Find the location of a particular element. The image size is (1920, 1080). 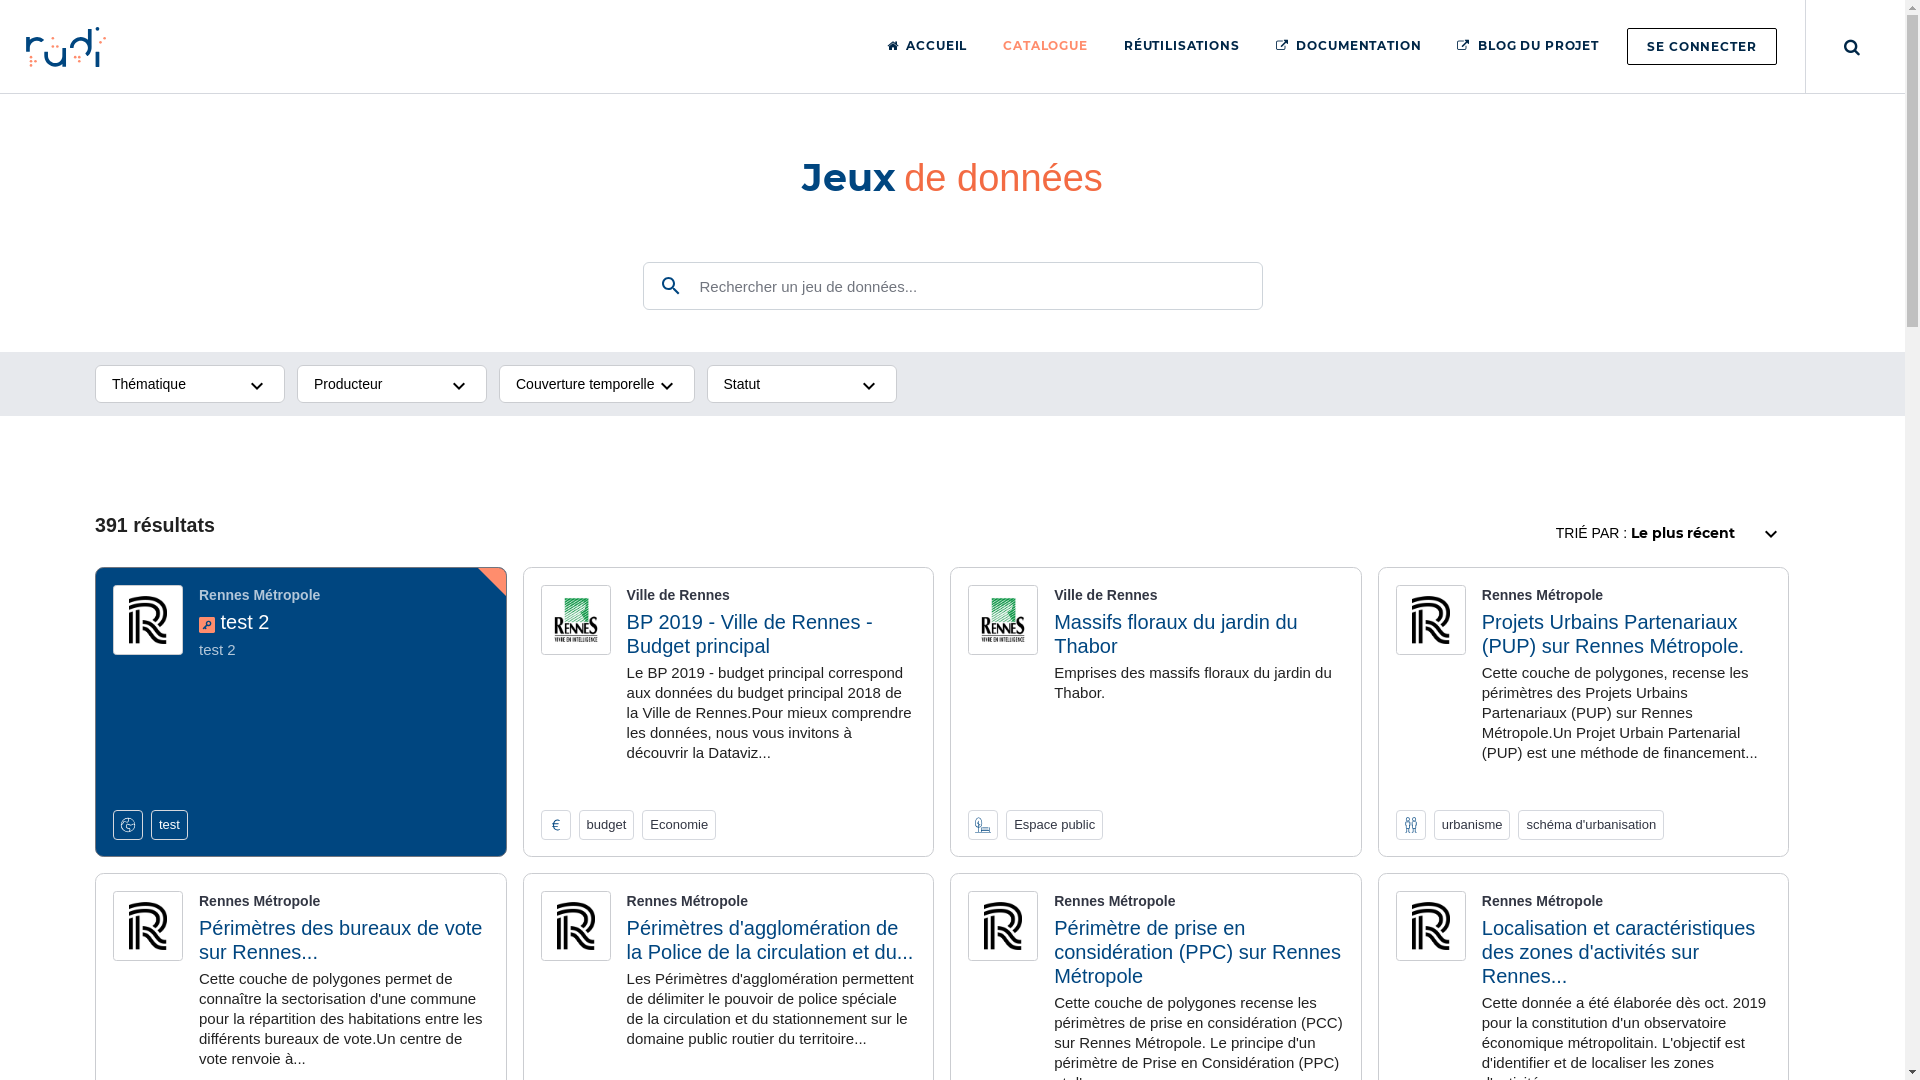

Espace public is located at coordinates (1054, 825).